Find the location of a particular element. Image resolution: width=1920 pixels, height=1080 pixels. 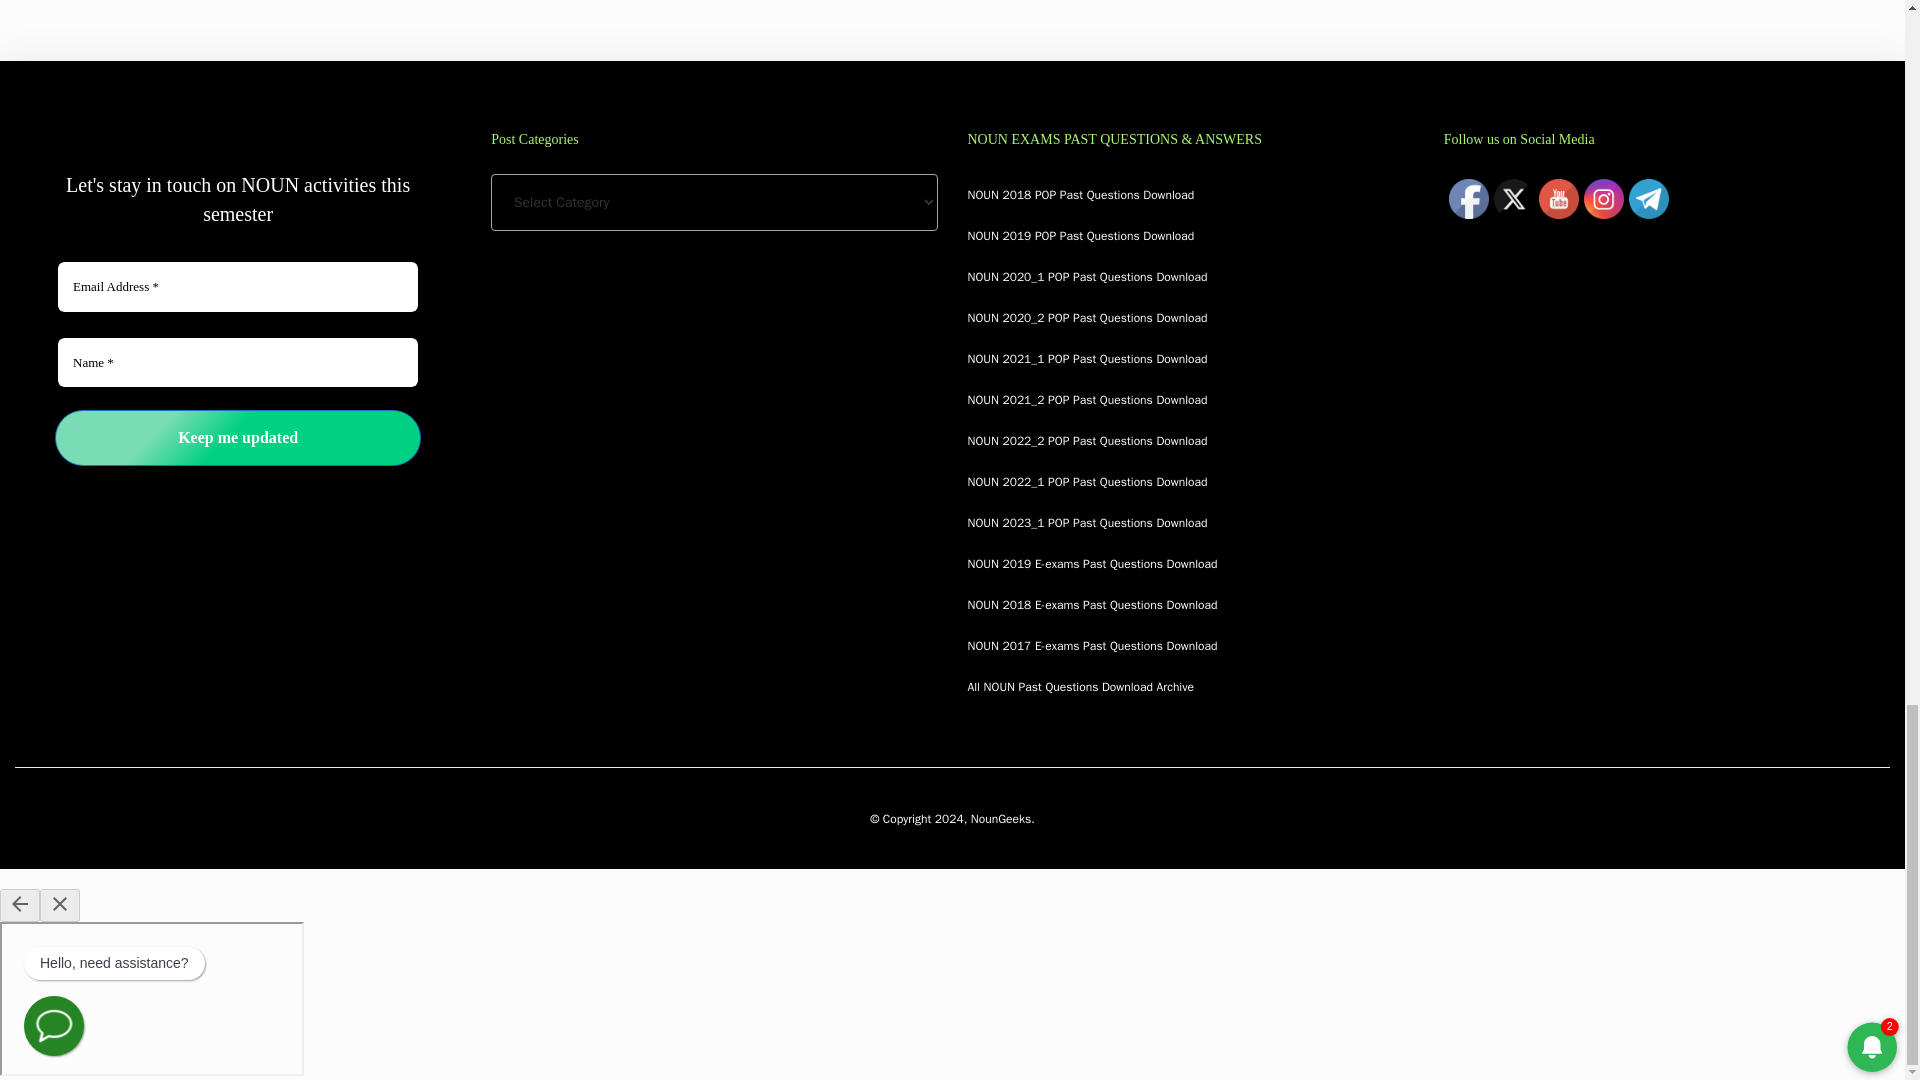

Keep me updated is located at coordinates (238, 438).